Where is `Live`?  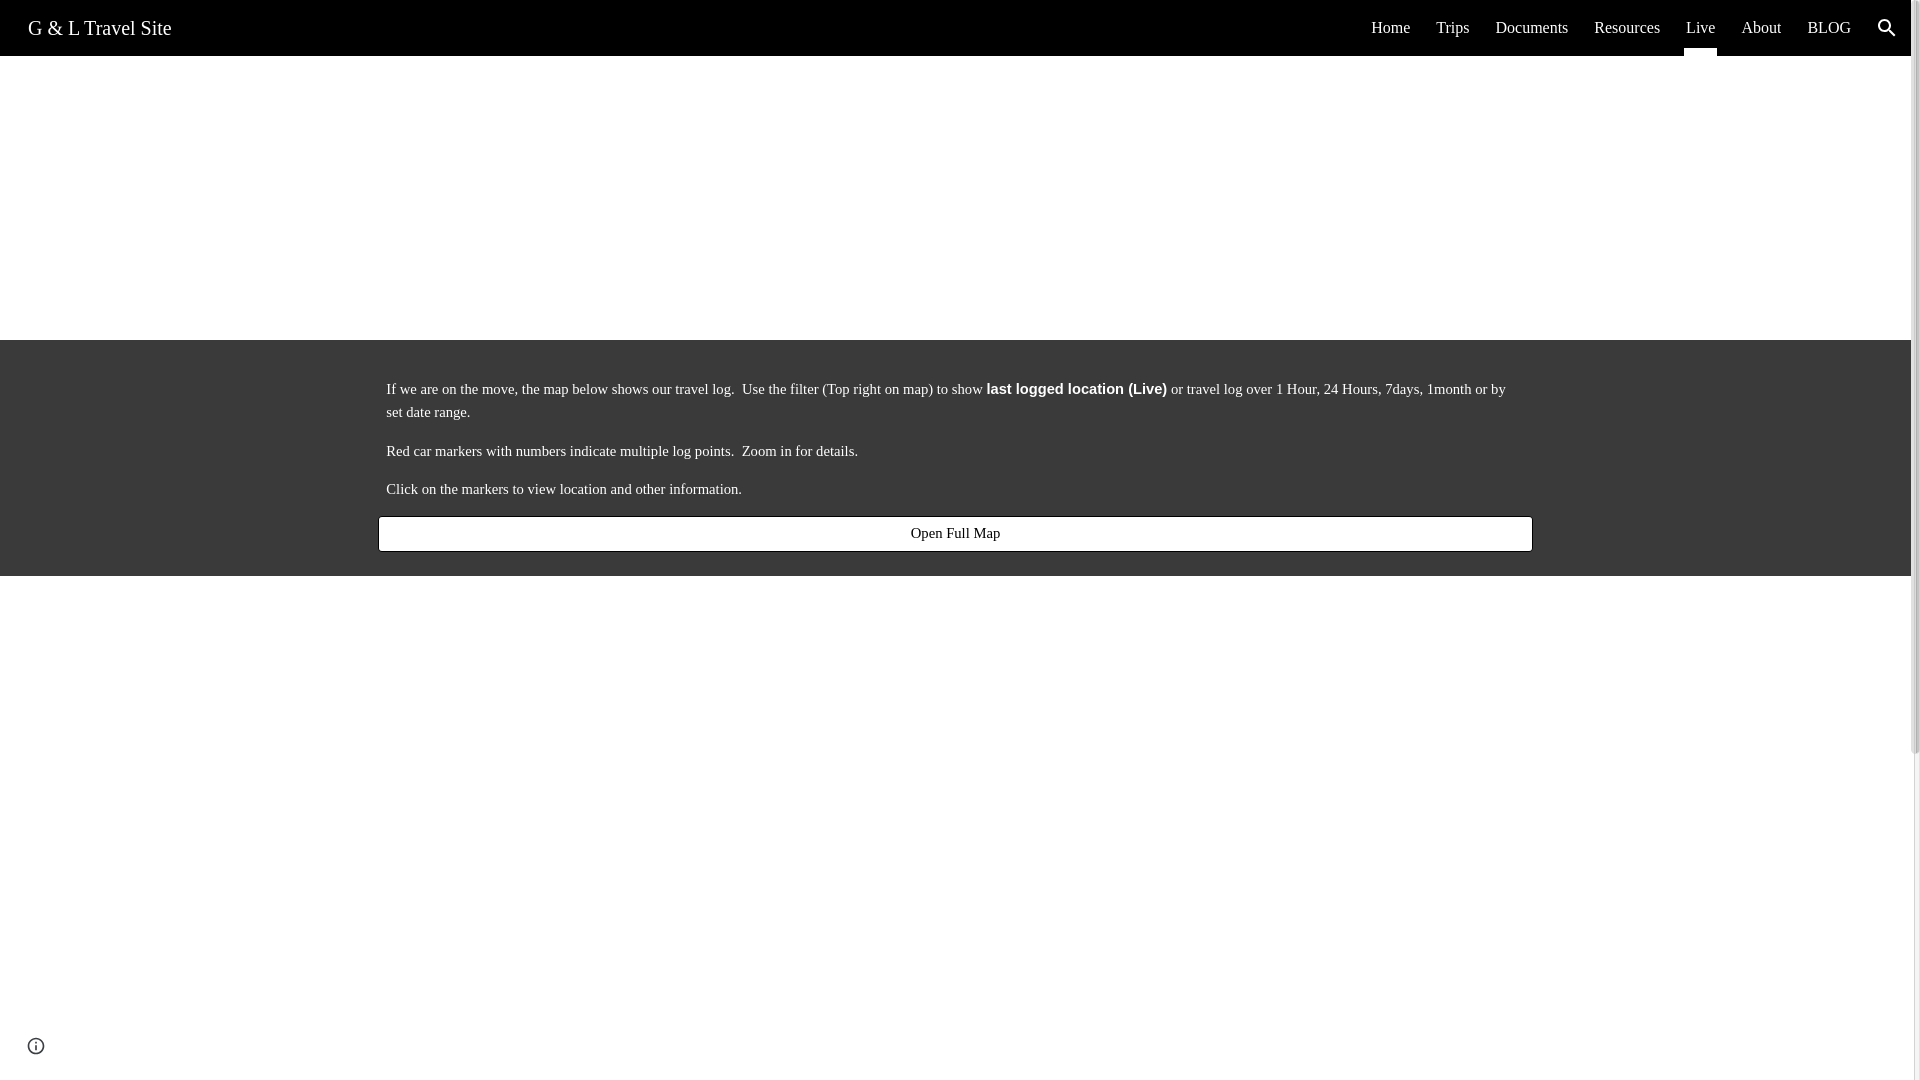
Live is located at coordinates (1700, 28).